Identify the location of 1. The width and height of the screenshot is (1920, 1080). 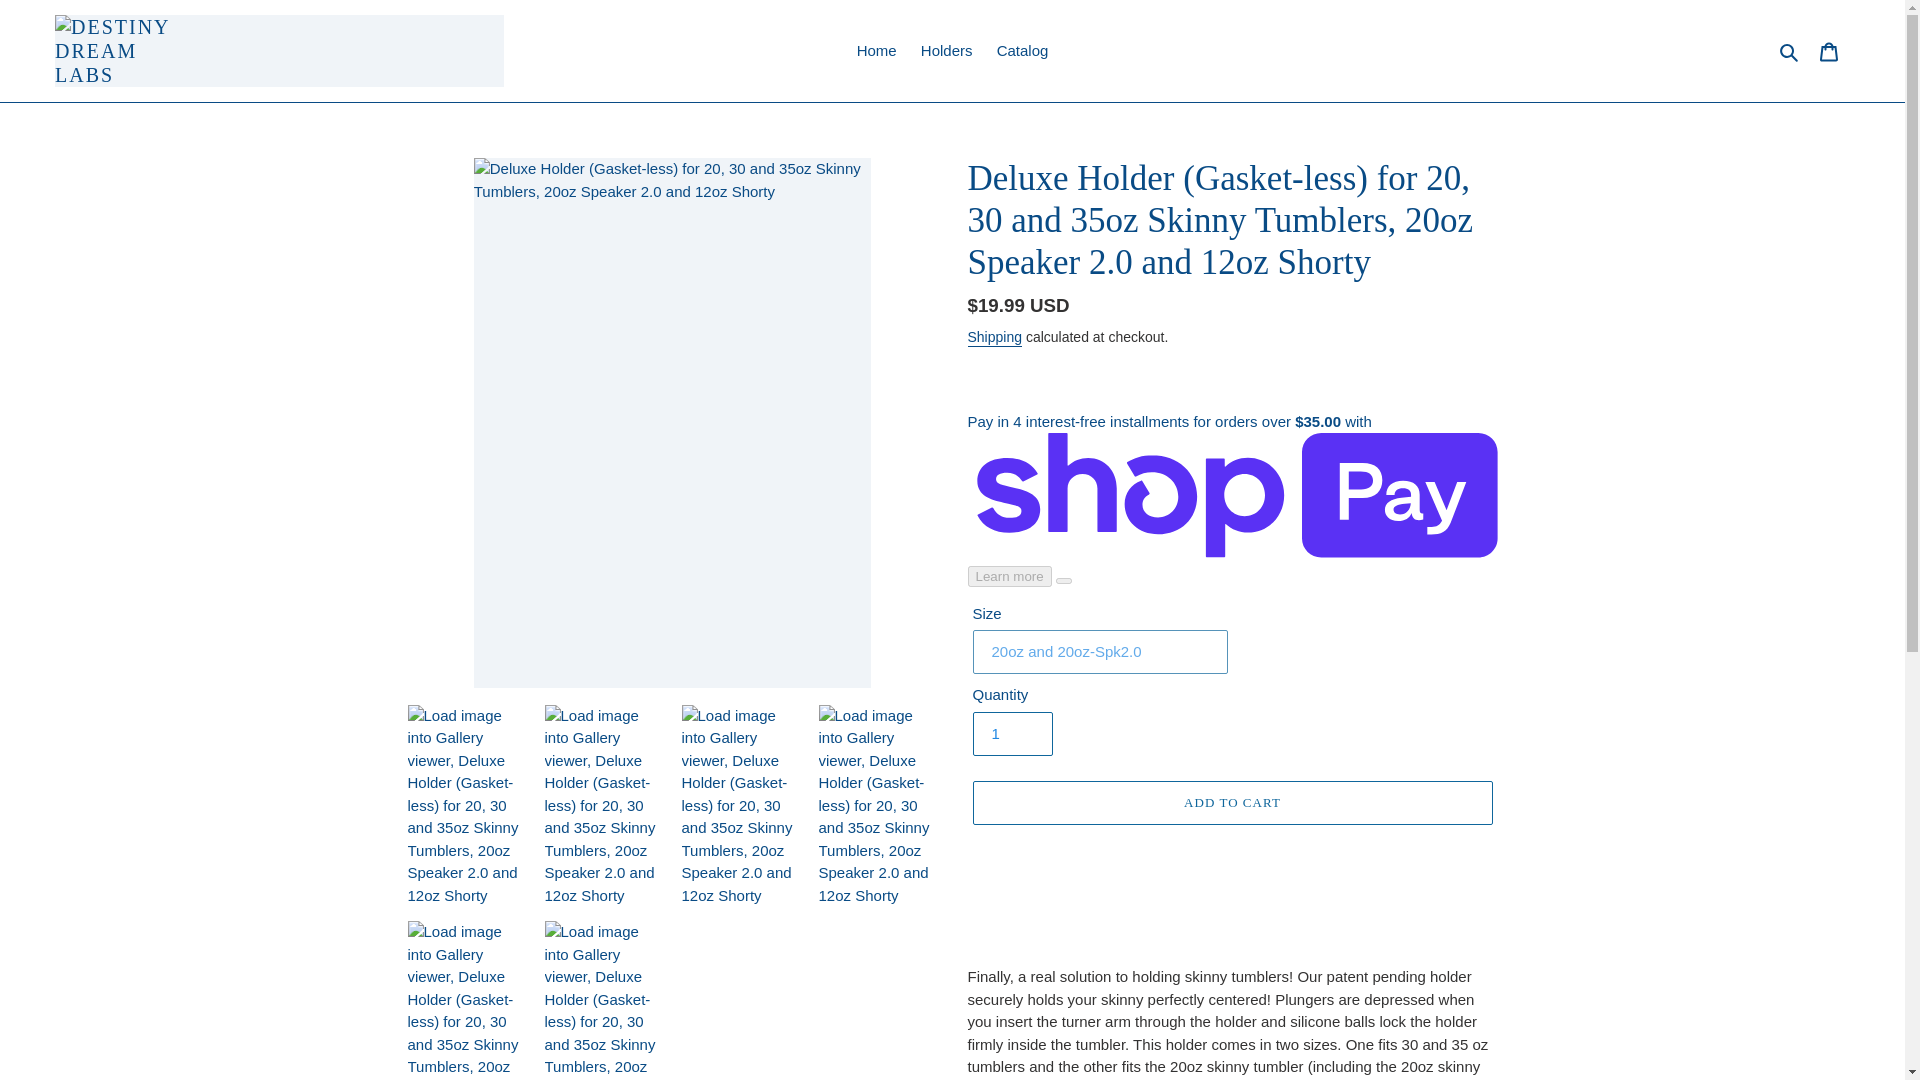
(1012, 734).